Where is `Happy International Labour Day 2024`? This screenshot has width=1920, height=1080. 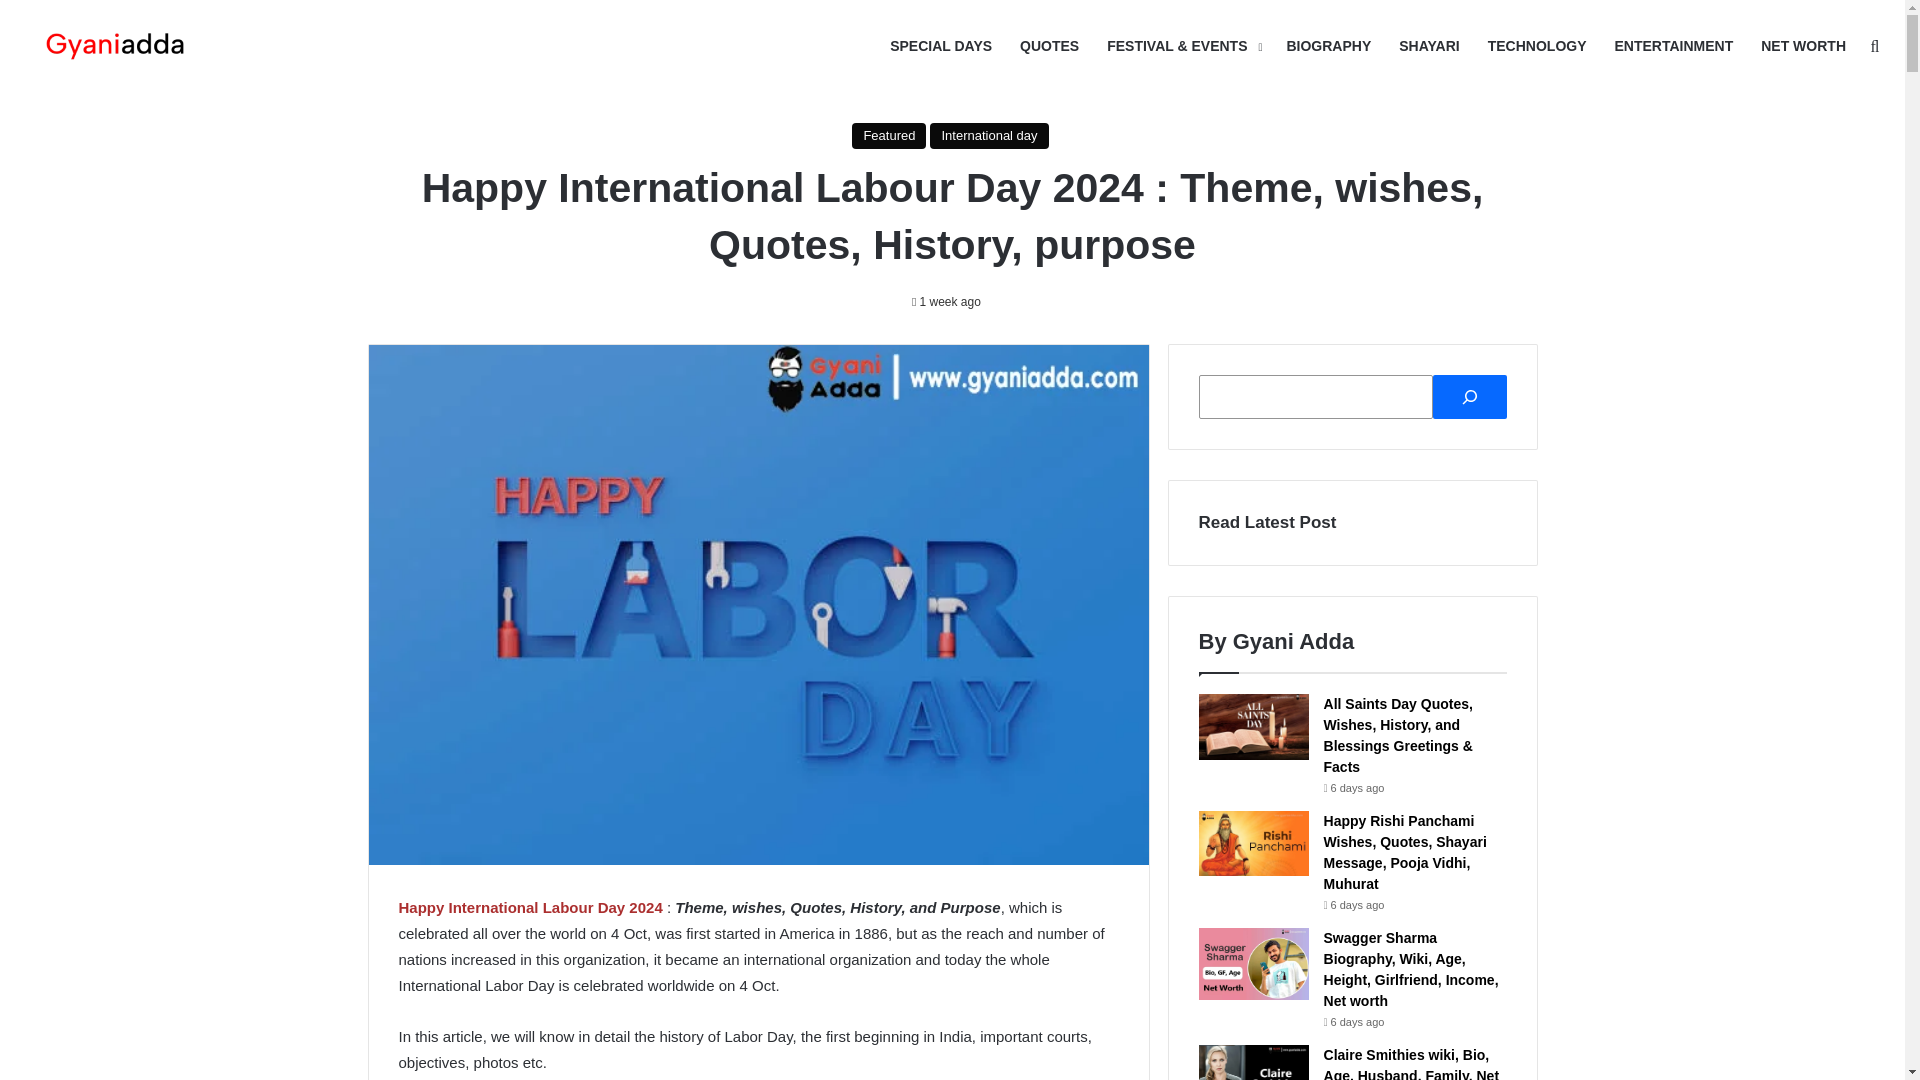 Happy International Labour Day 2024 is located at coordinates (530, 906).